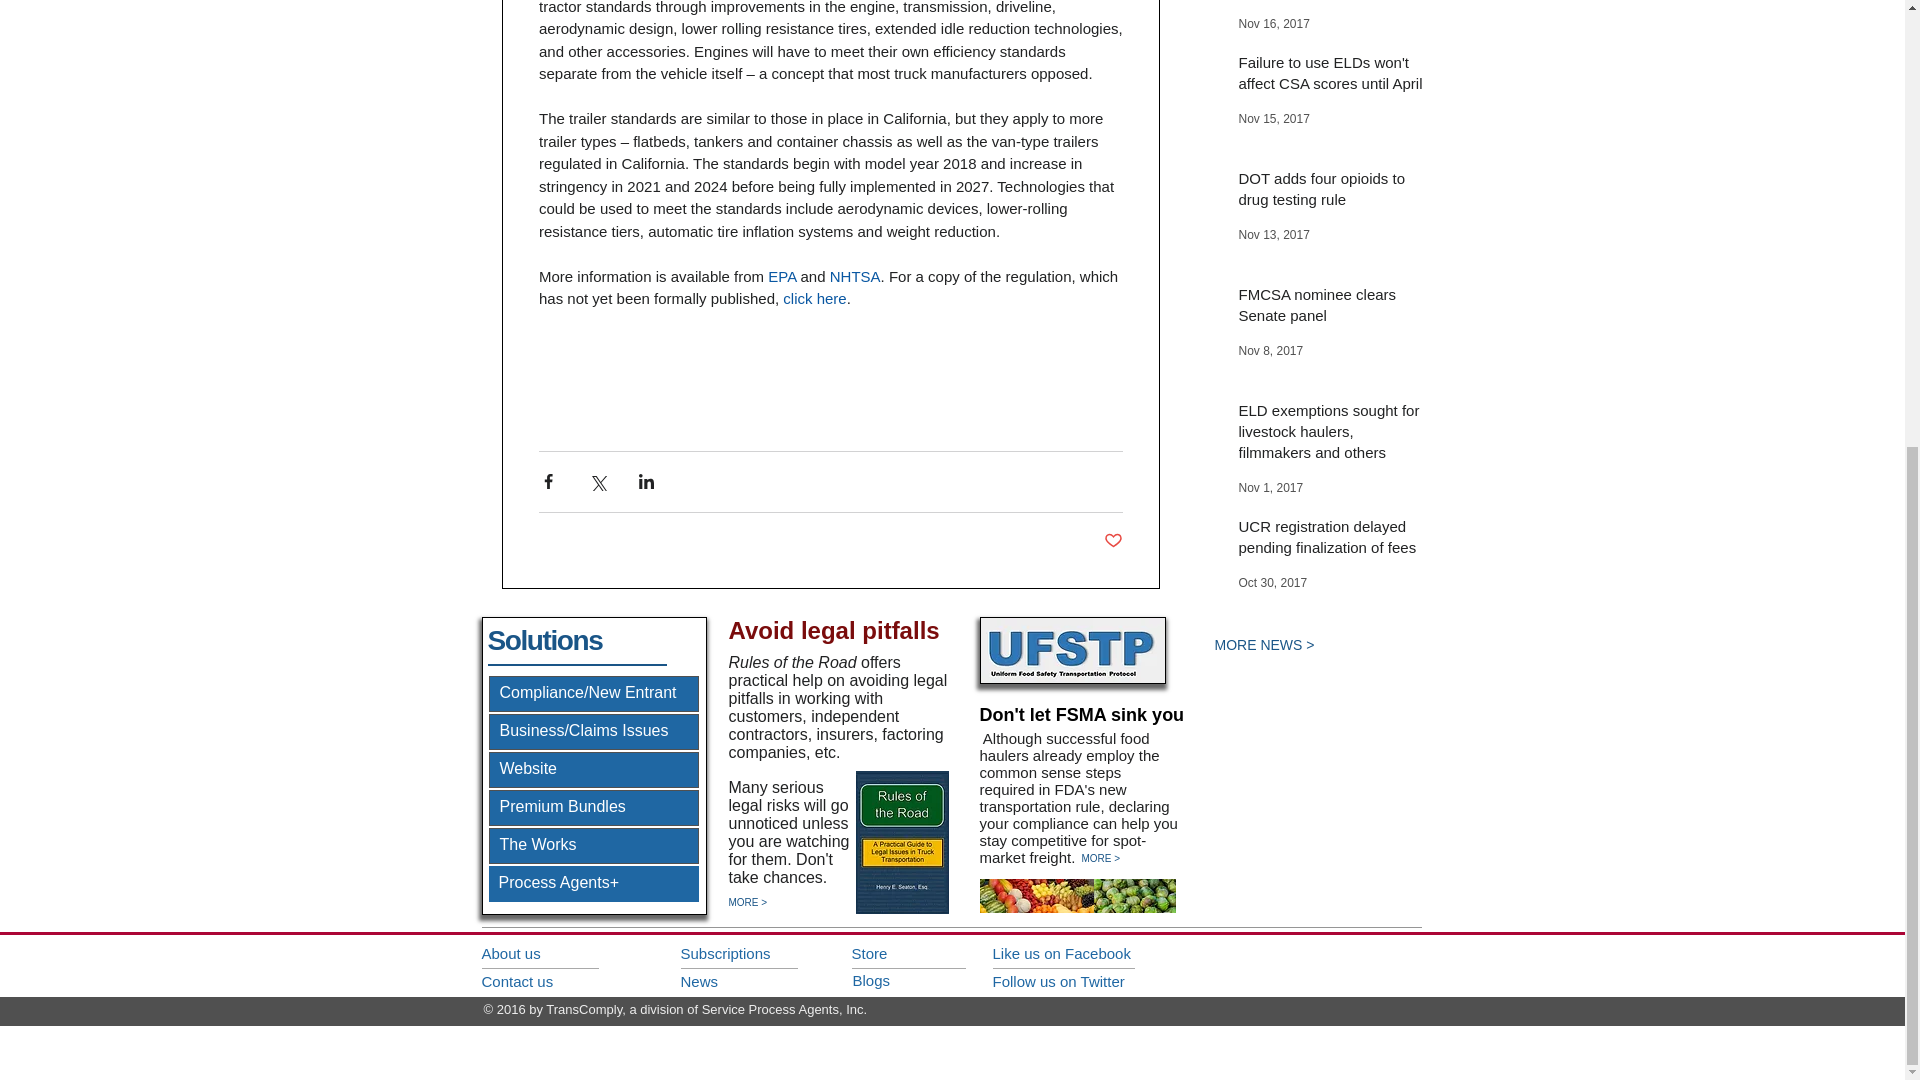  Describe the element at coordinates (1270, 487) in the screenshot. I see `Nov 1, 2017` at that location.